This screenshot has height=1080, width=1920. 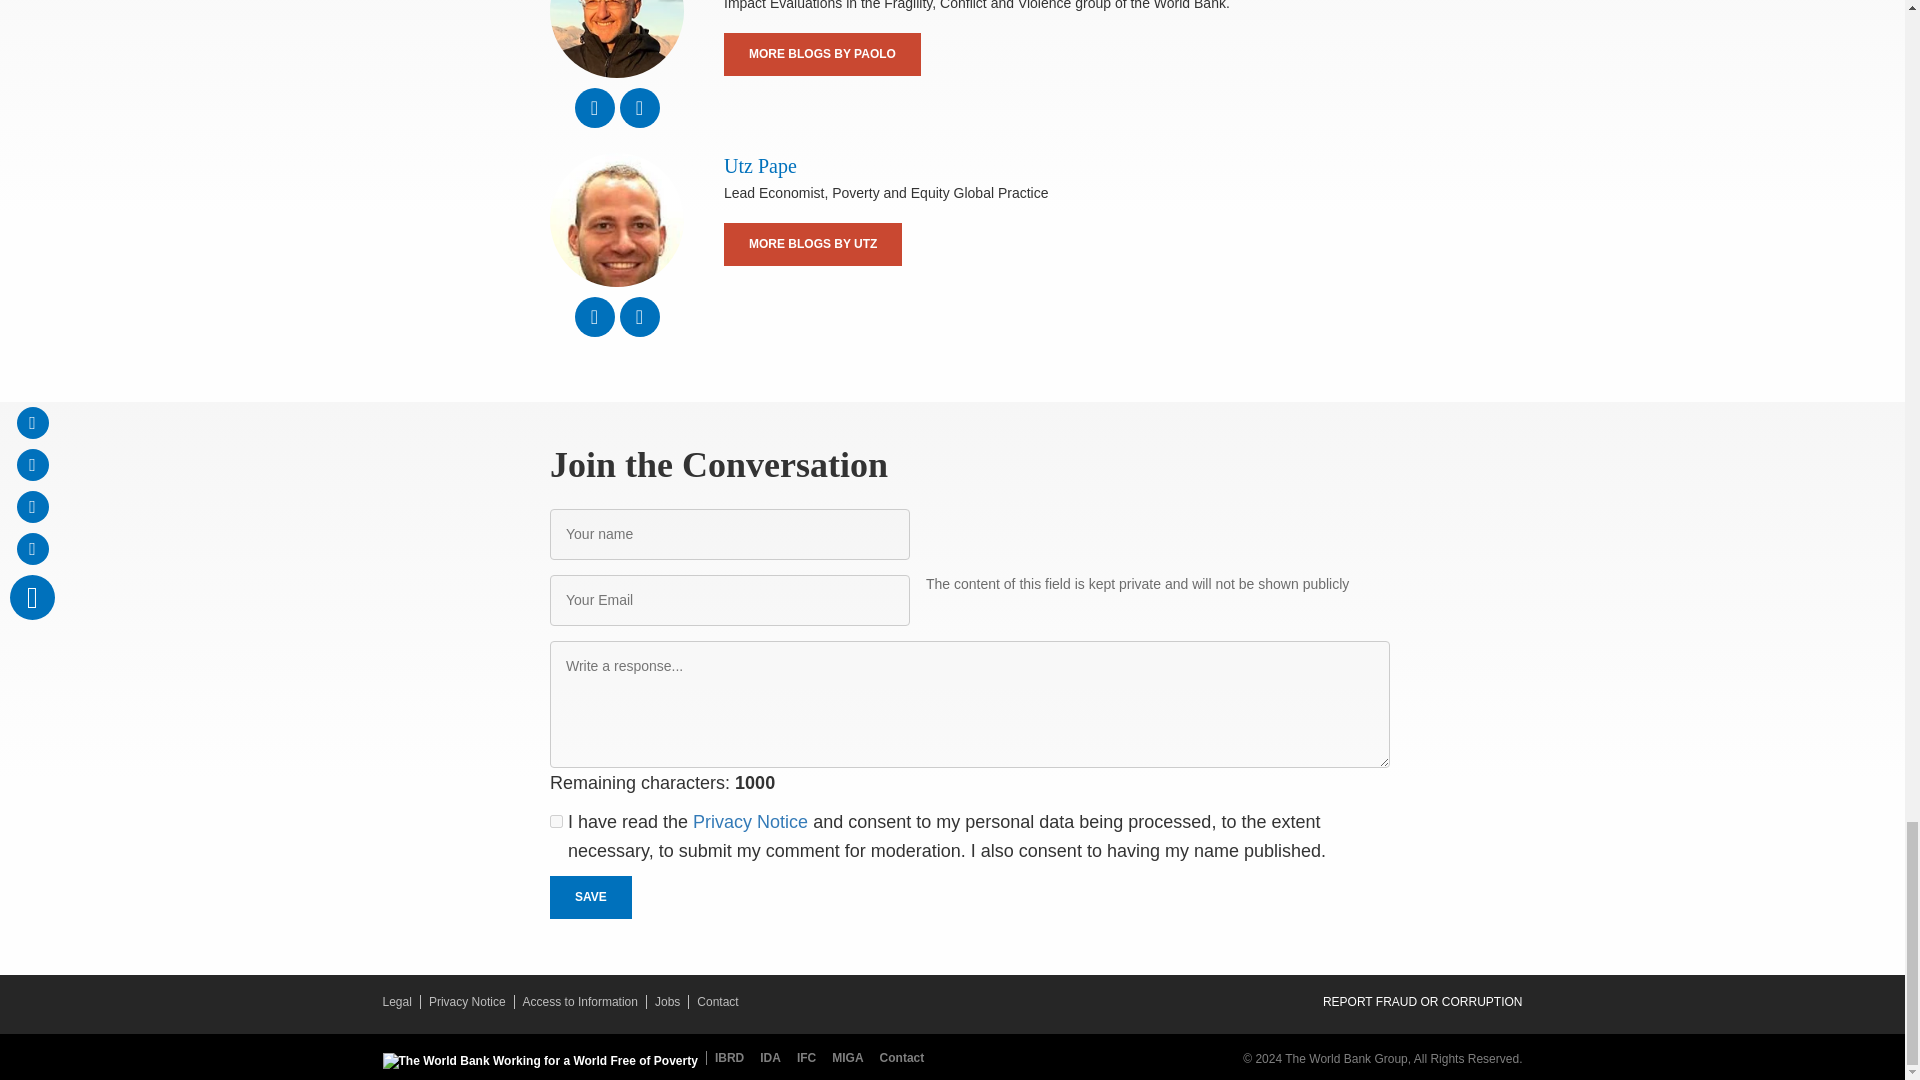 What do you see at coordinates (774, 1057) in the screenshot?
I see `IDA` at bounding box center [774, 1057].